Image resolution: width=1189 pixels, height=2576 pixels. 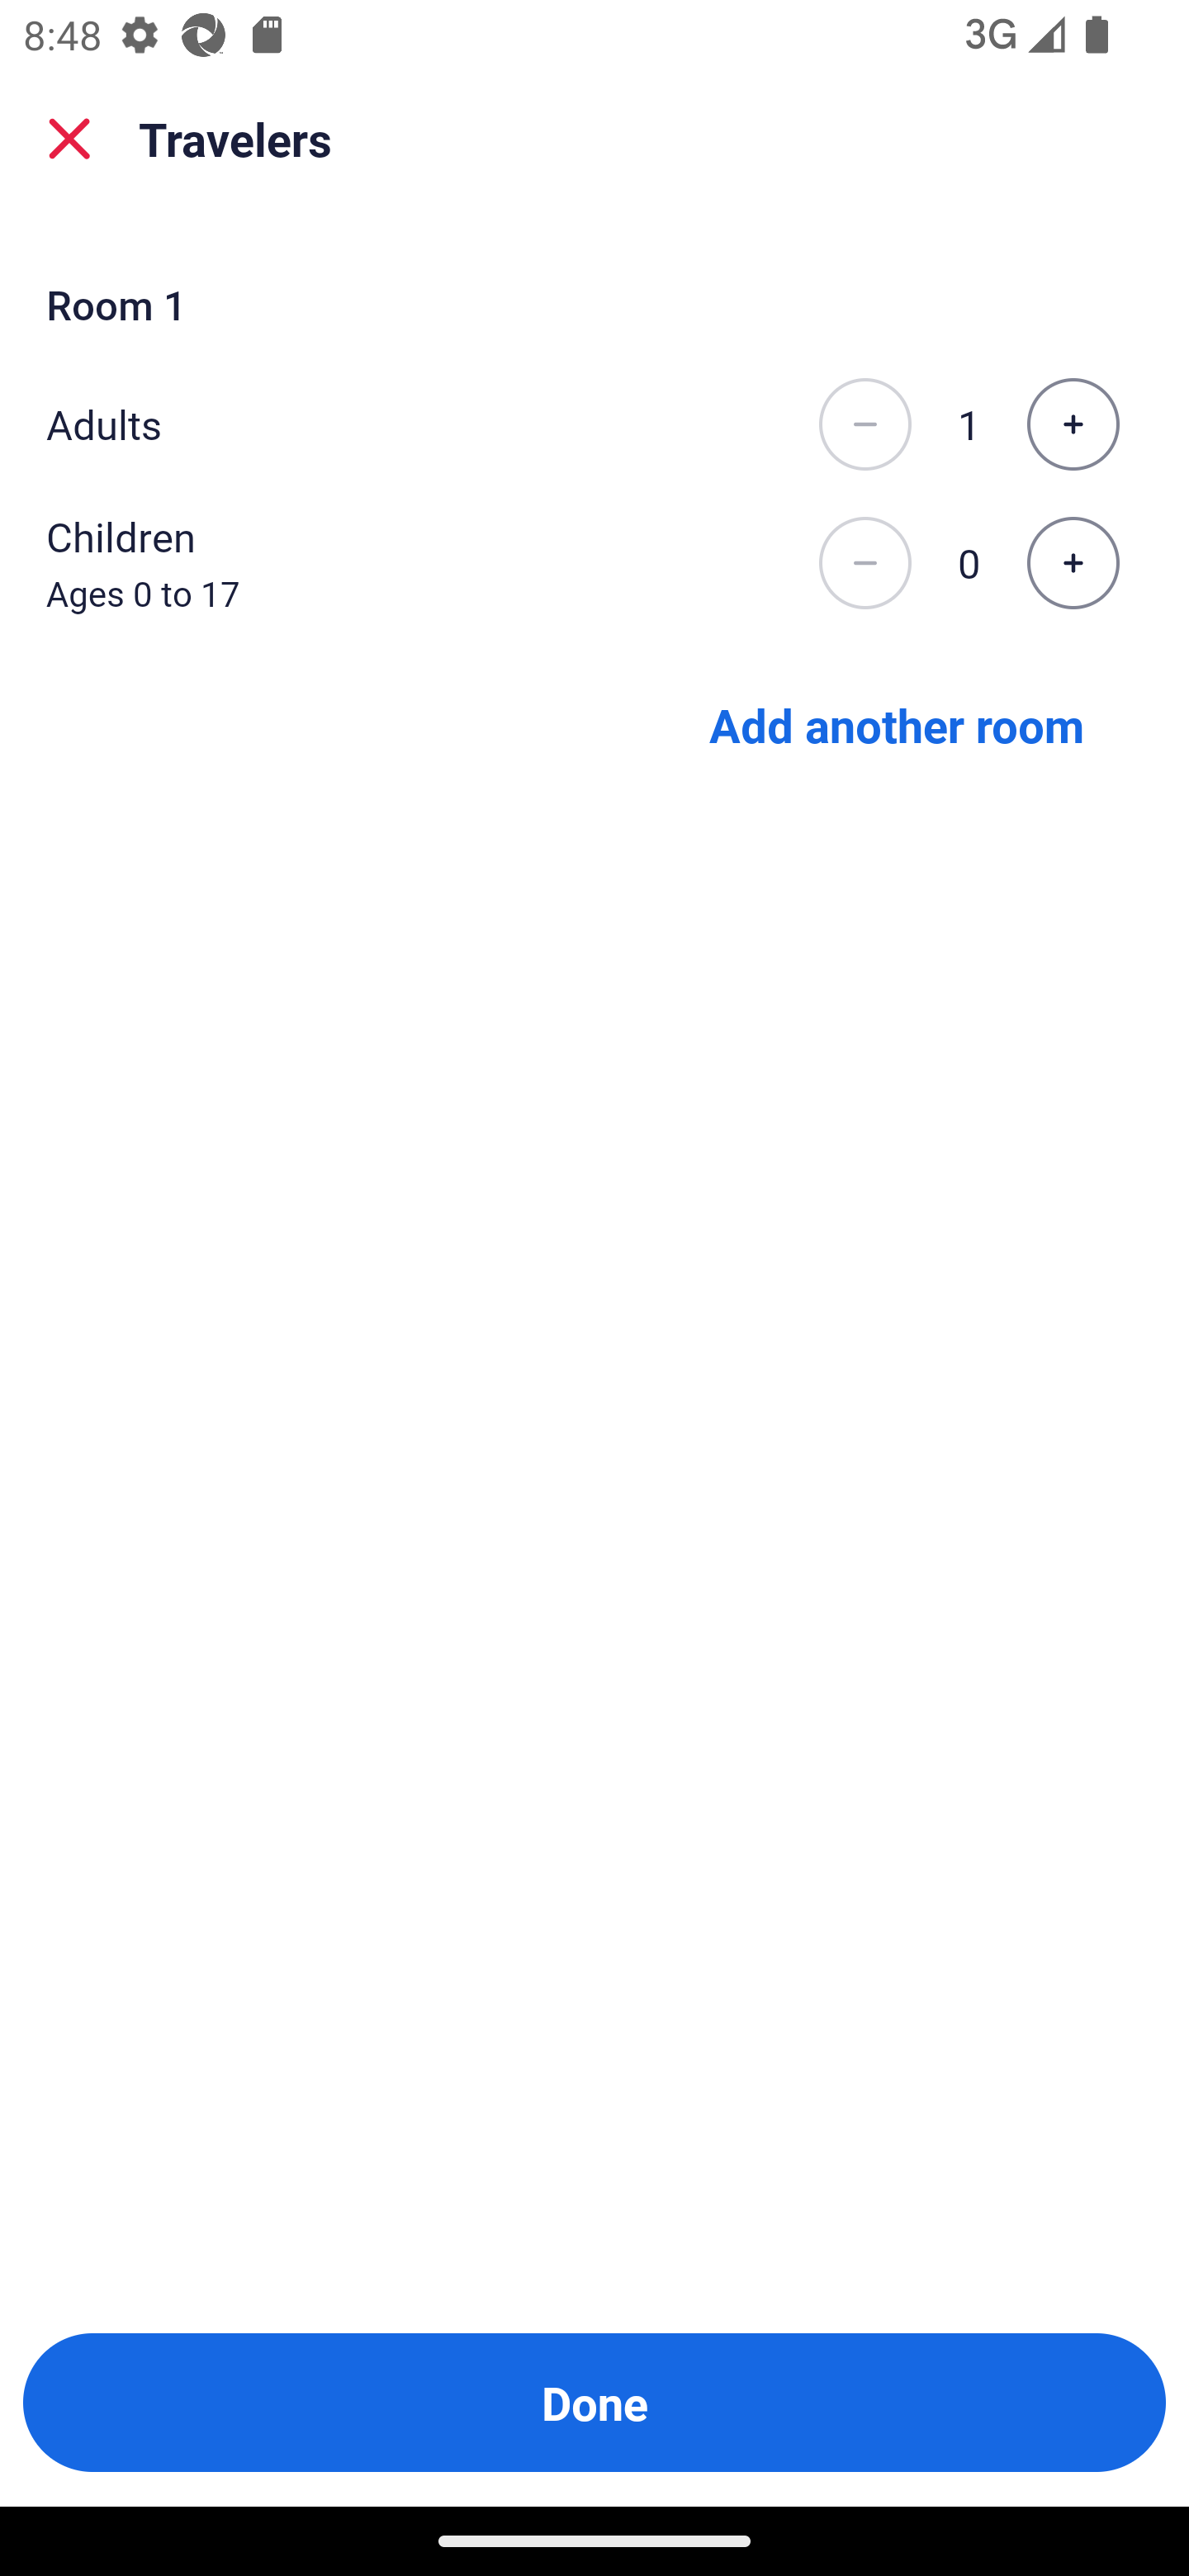 What do you see at coordinates (865, 564) in the screenshot?
I see `Decrease the number of children` at bounding box center [865, 564].